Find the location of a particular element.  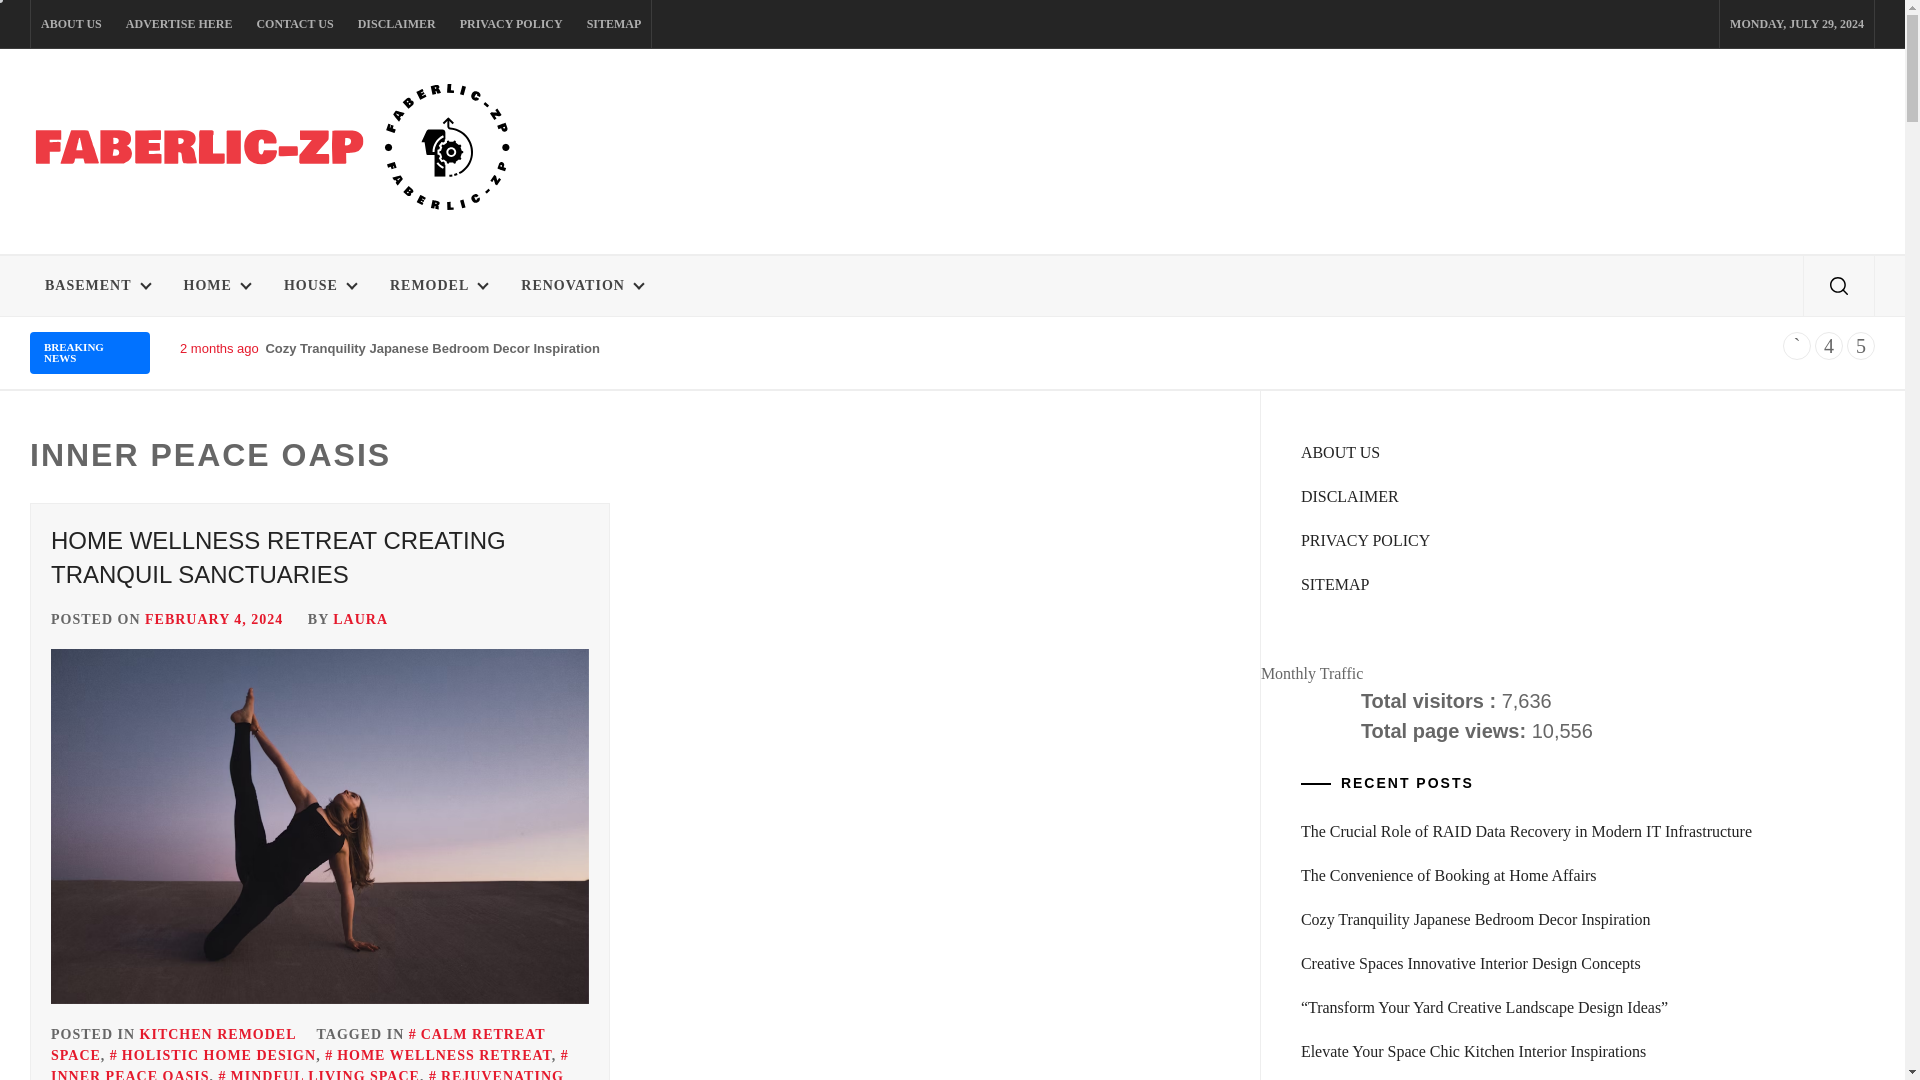

ADVERTISE HERE is located at coordinates (179, 24).